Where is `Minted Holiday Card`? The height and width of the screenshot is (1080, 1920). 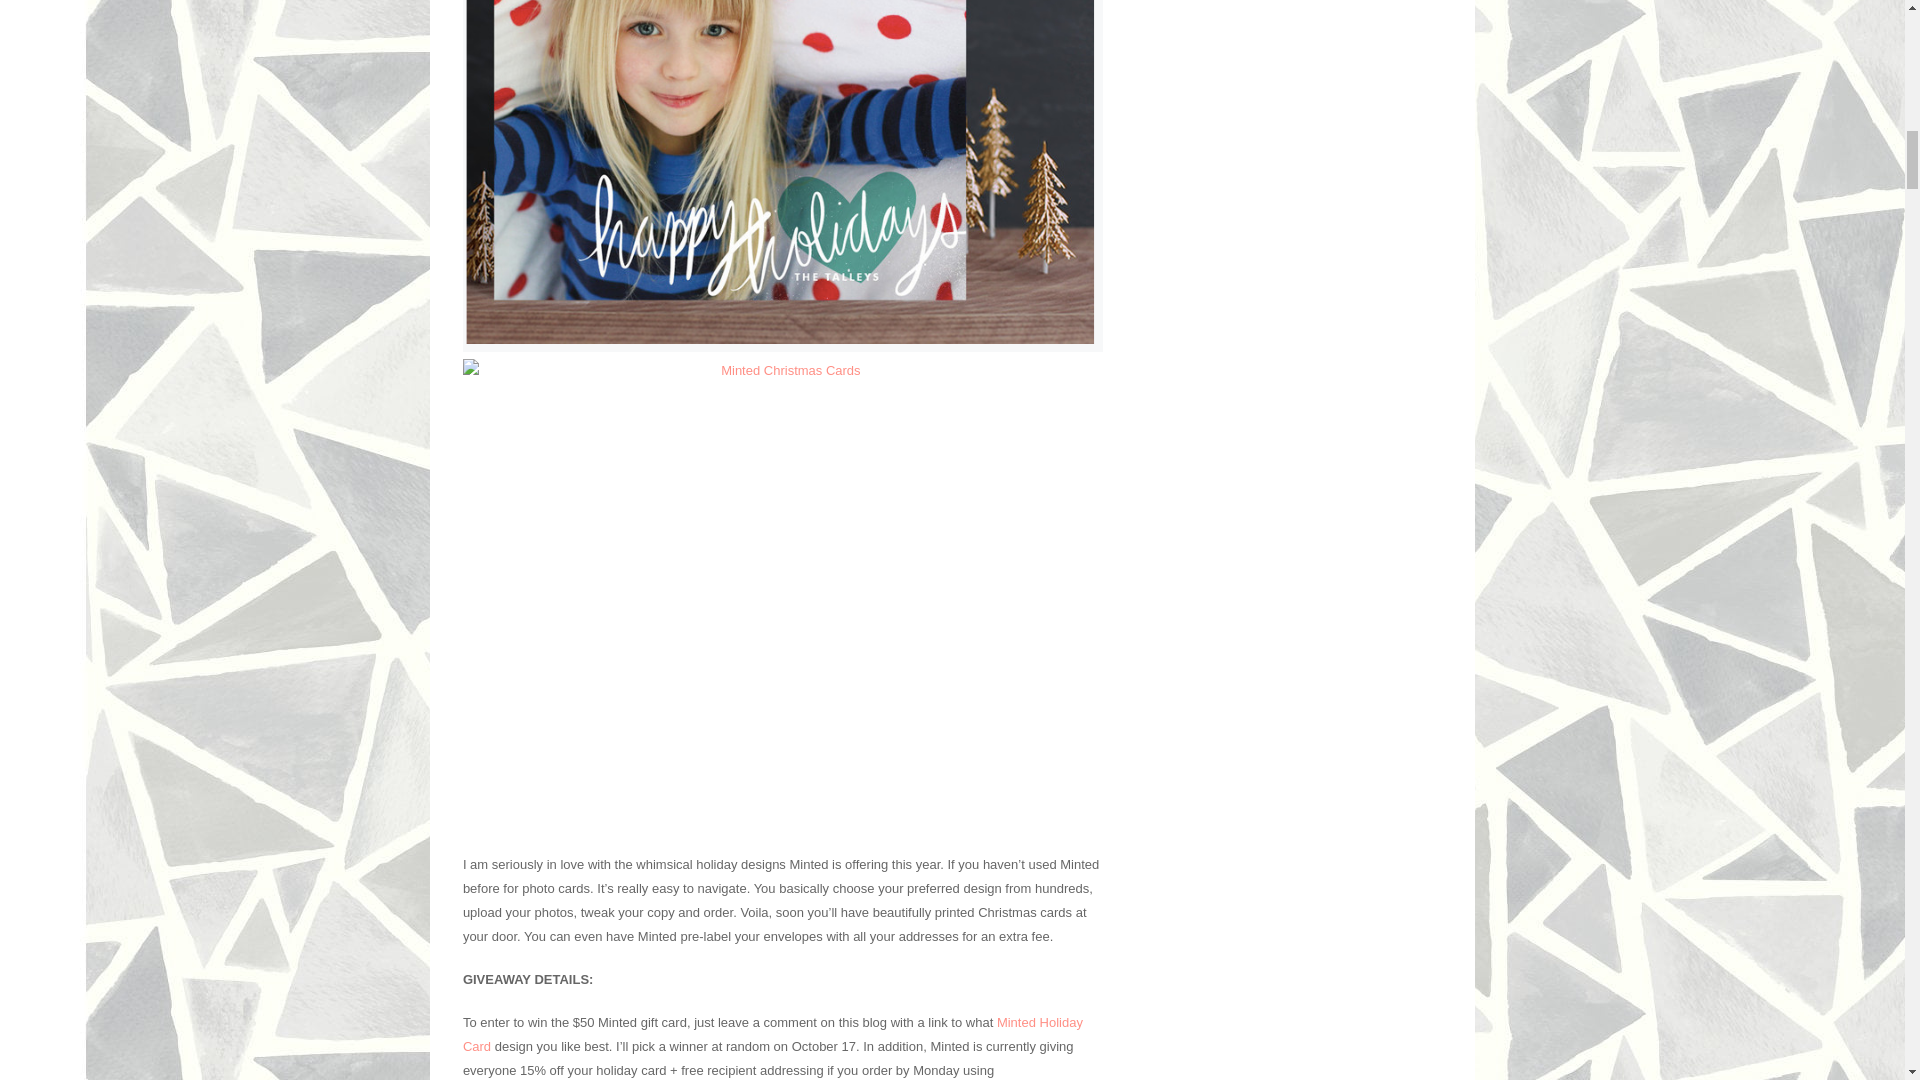
Minted Holiday Card is located at coordinates (772, 1034).